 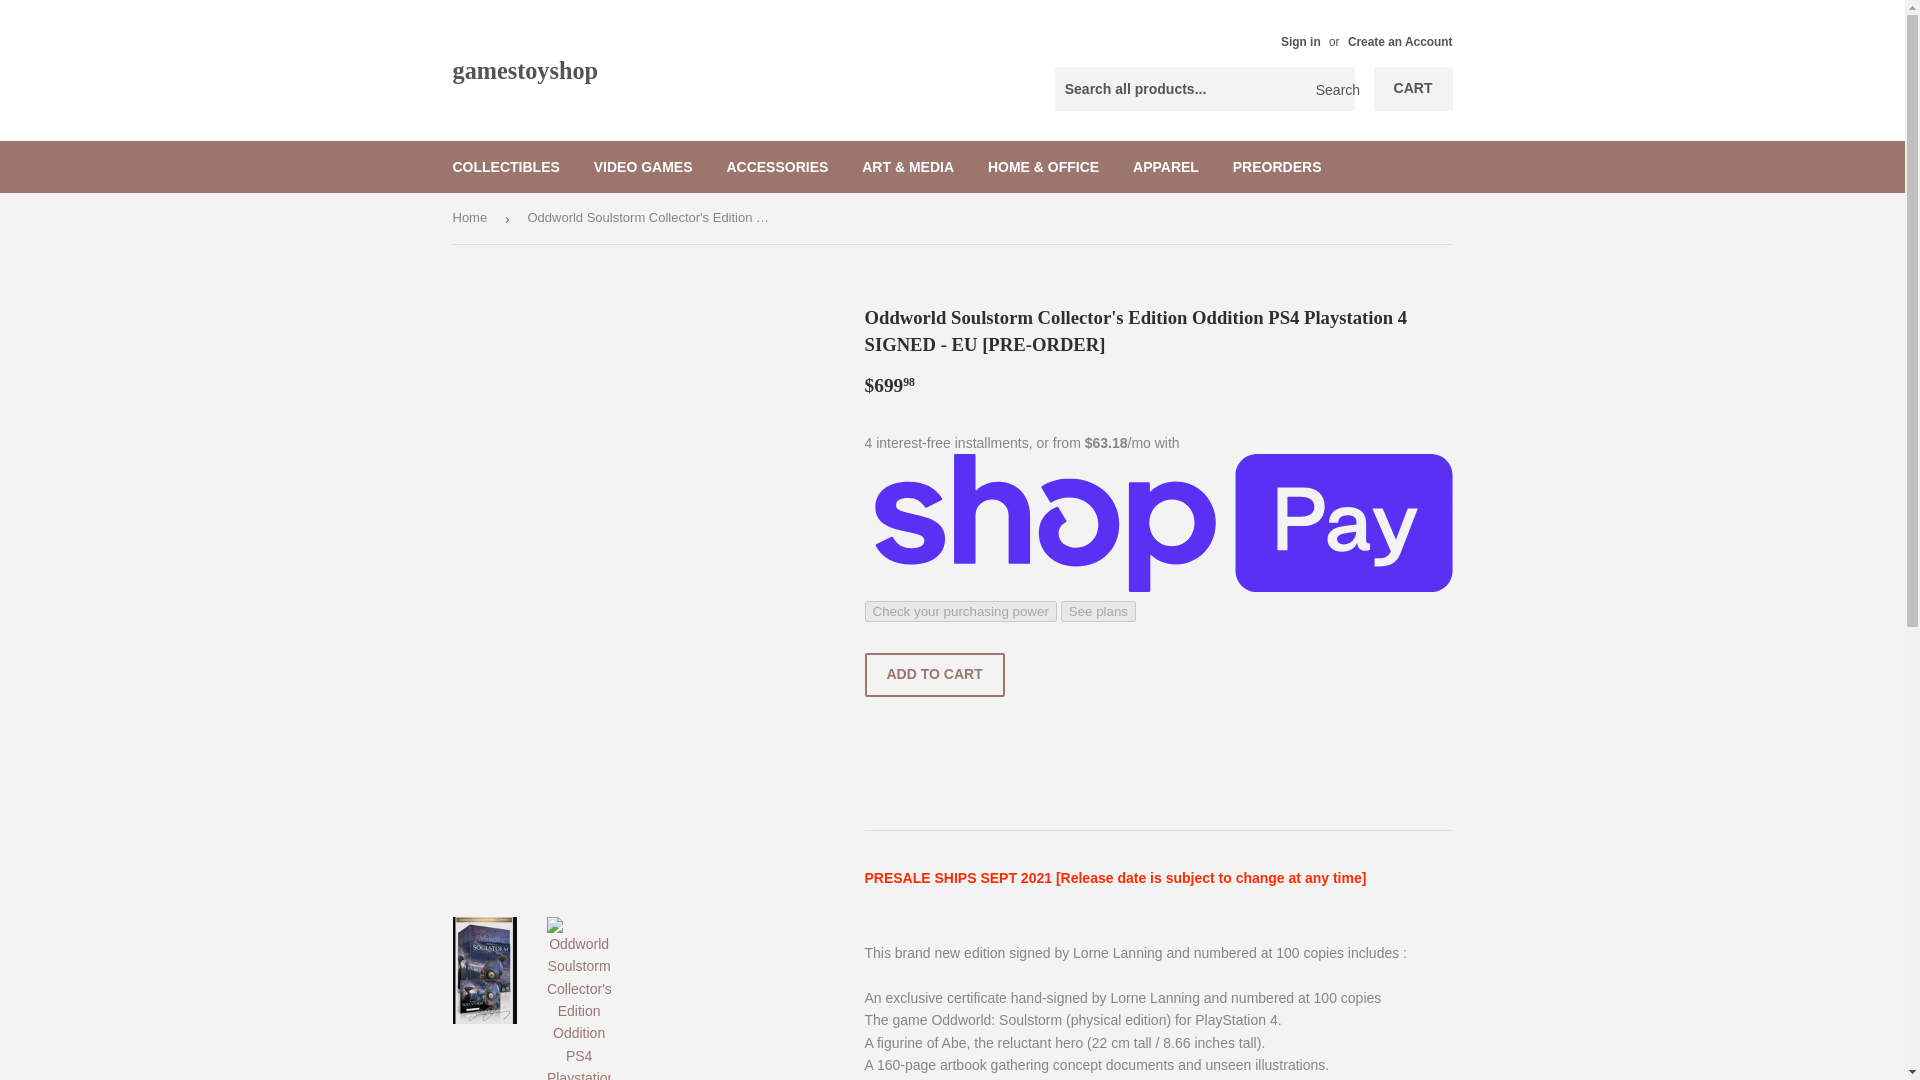 What do you see at coordinates (702, 70) in the screenshot?
I see `gamestoyshop` at bounding box center [702, 70].